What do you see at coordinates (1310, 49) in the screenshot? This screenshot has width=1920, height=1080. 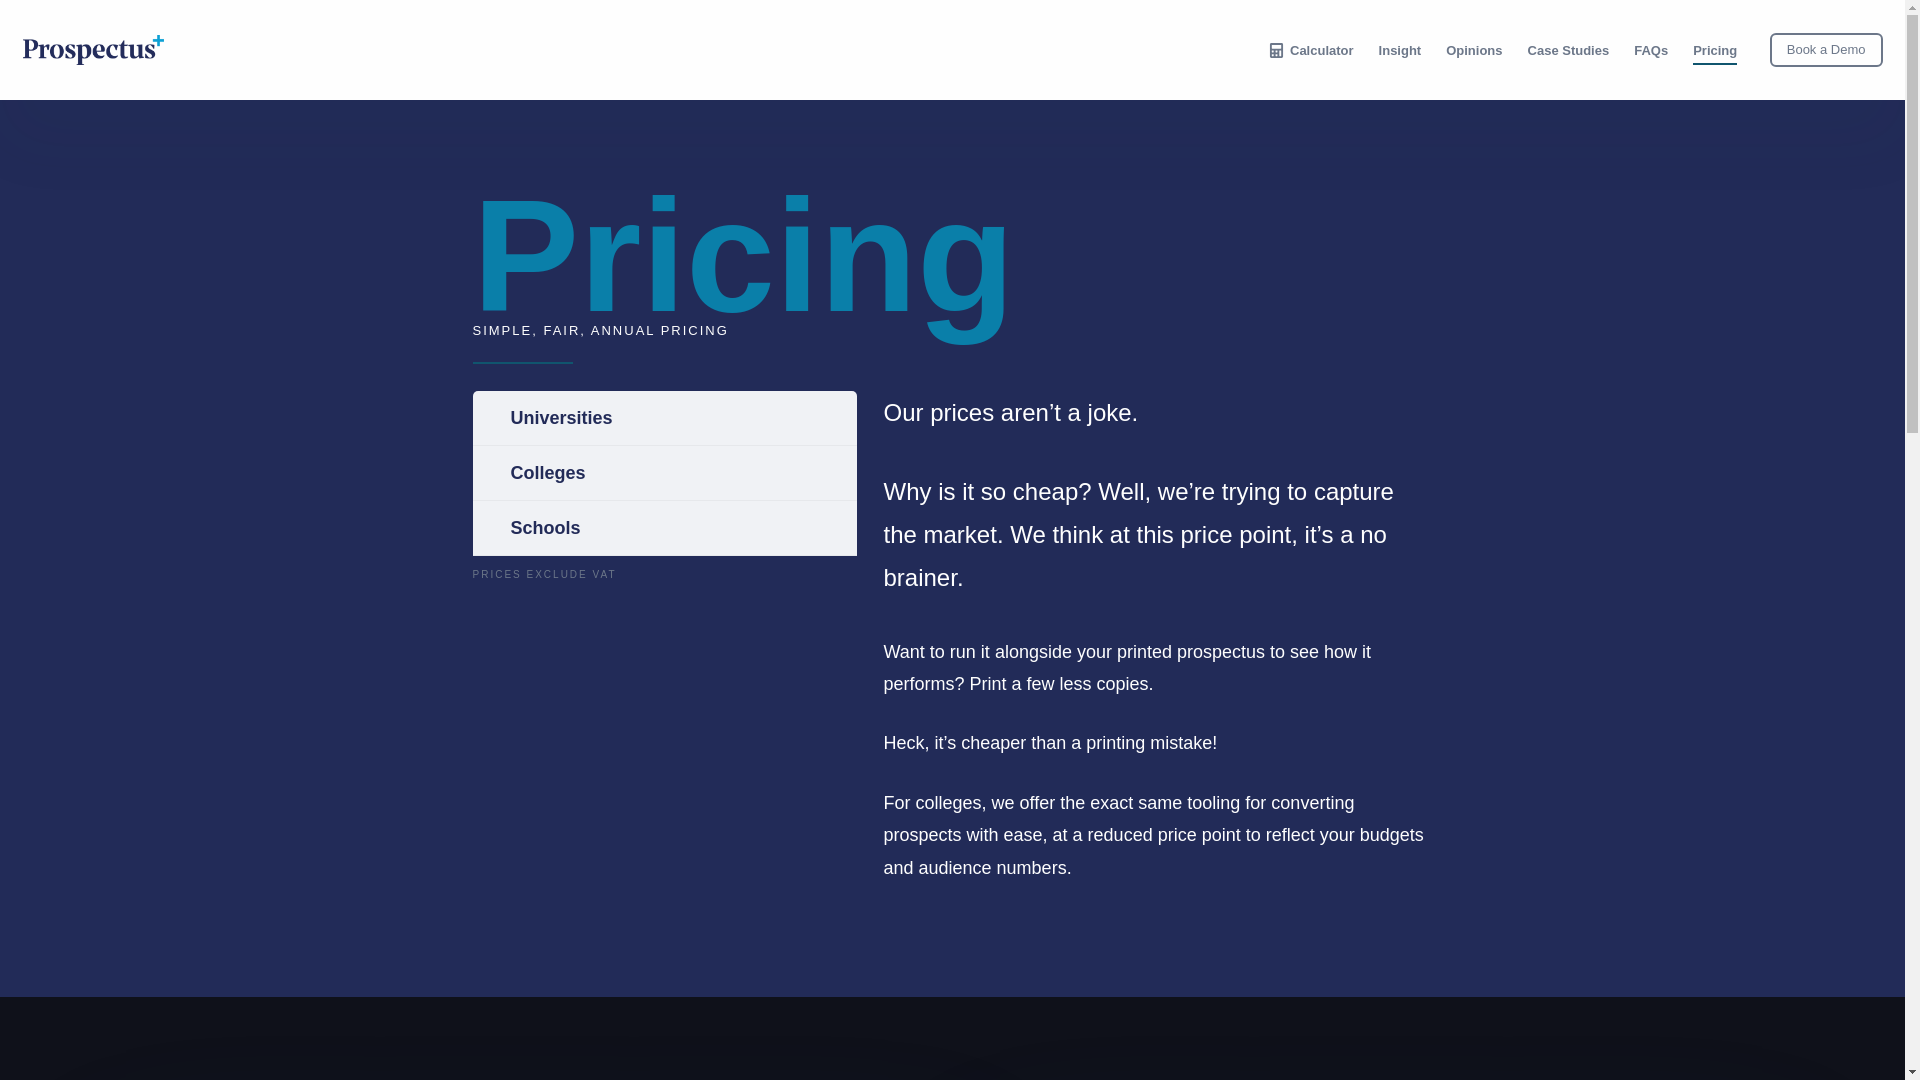 I see `Calculator` at bounding box center [1310, 49].